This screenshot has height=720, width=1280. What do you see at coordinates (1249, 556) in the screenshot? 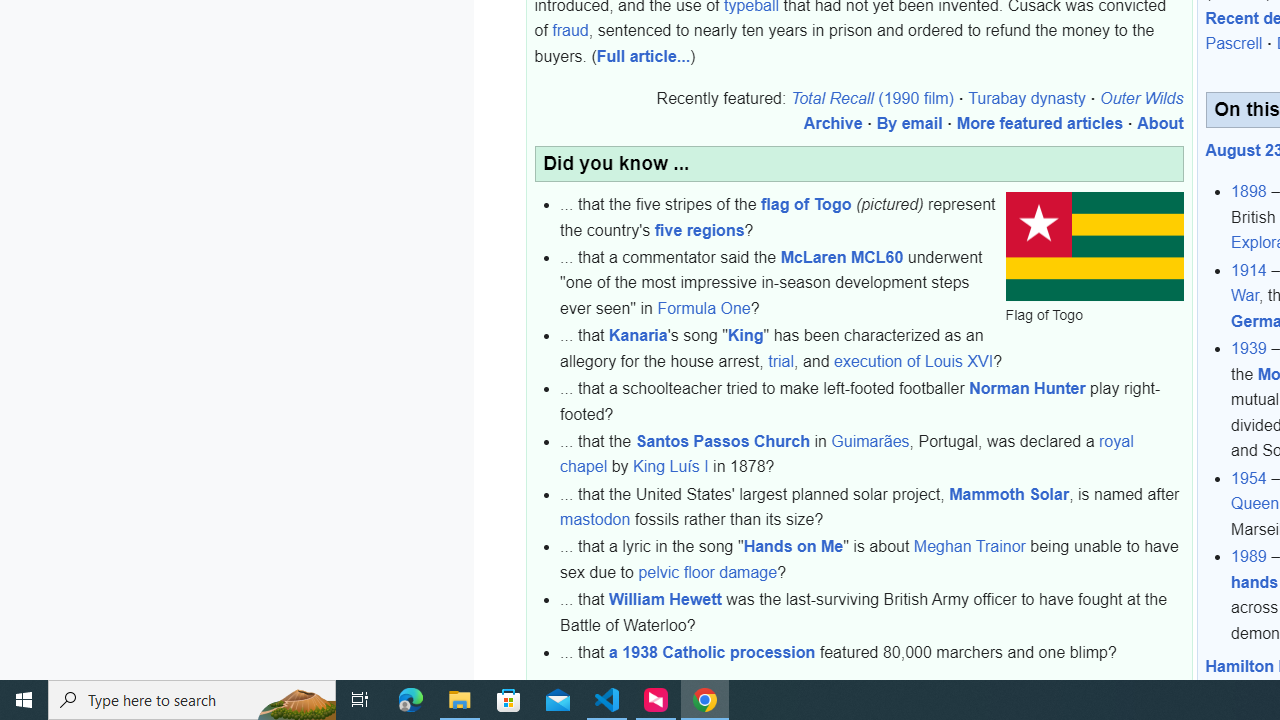
I see `1989` at bounding box center [1249, 556].